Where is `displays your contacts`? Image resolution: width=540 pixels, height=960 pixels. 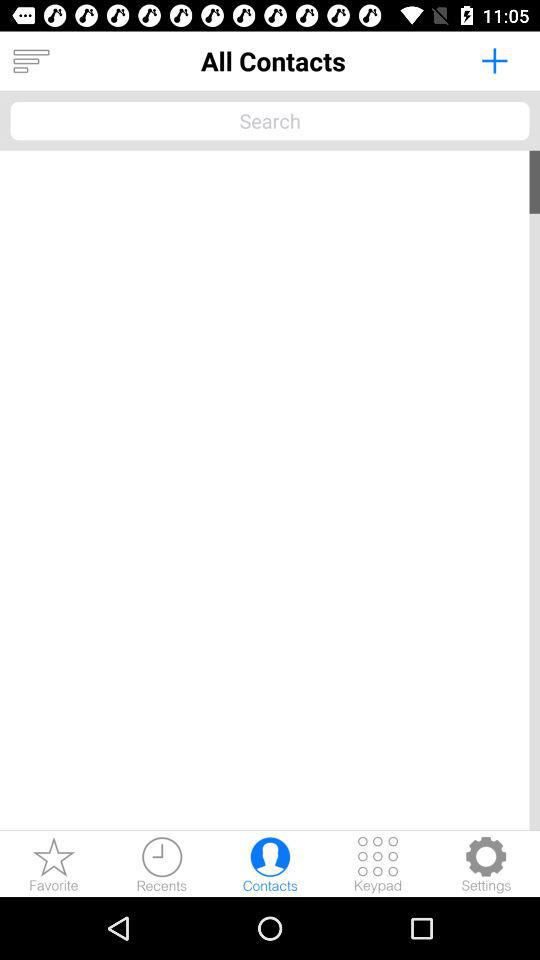 displays your contacts is located at coordinates (31, 61).